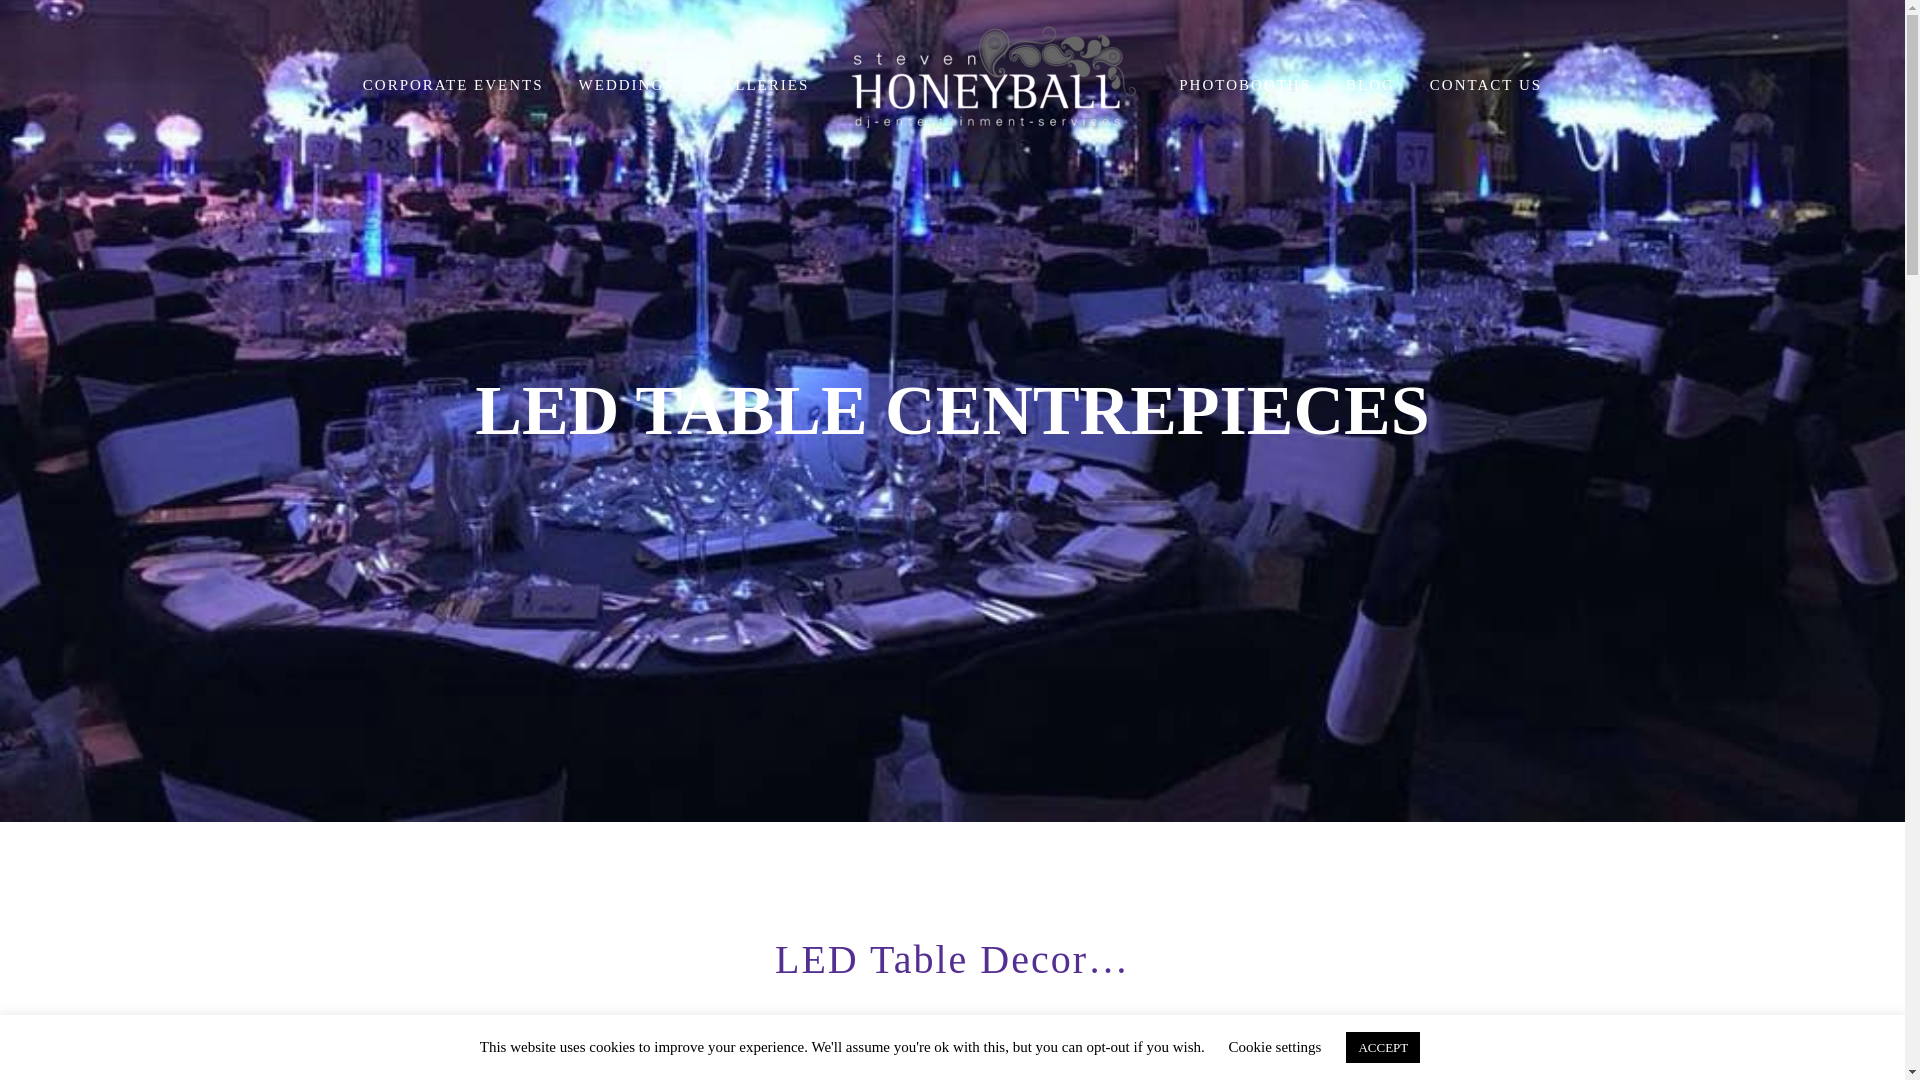 This screenshot has height=1080, width=1920. Describe the element at coordinates (452, 86) in the screenshot. I see `CORPORATE EVENTS` at that location.